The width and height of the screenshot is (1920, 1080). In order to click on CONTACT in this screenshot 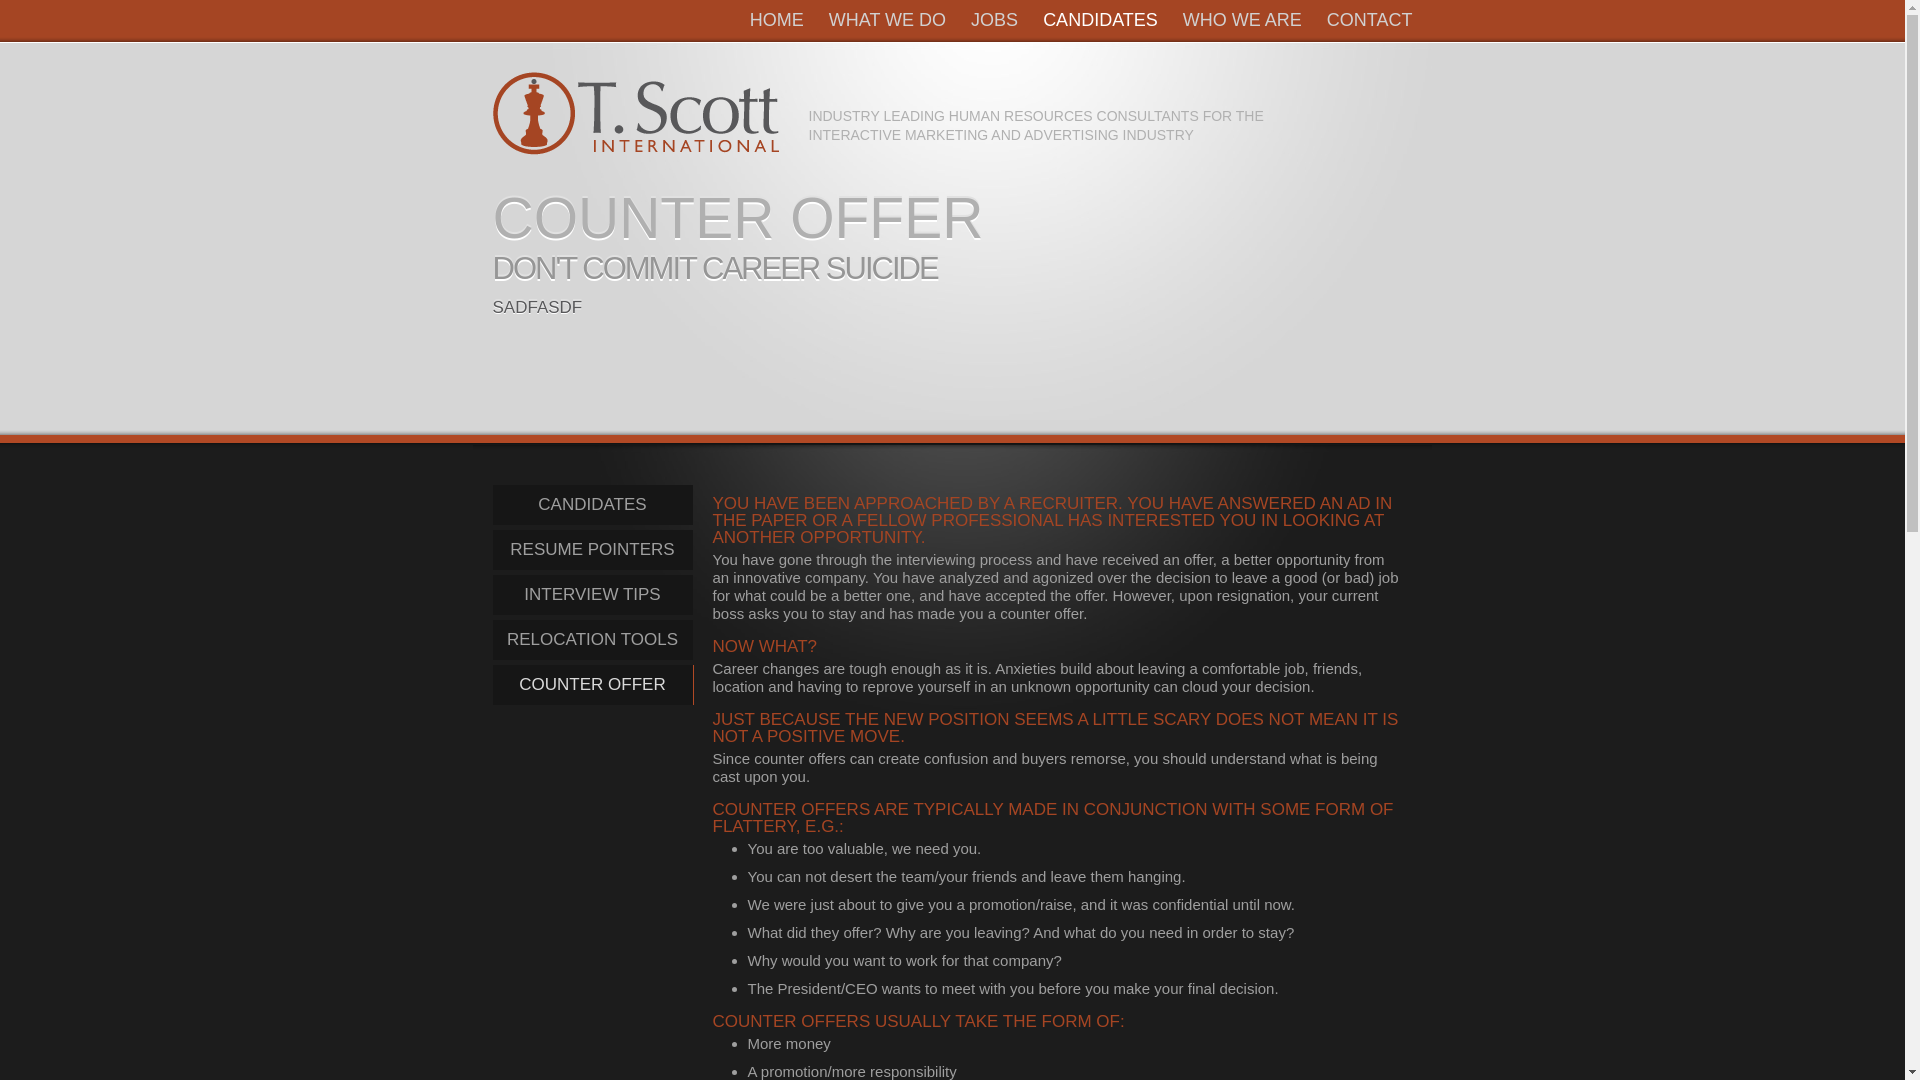, I will do `click(1370, 20)`.